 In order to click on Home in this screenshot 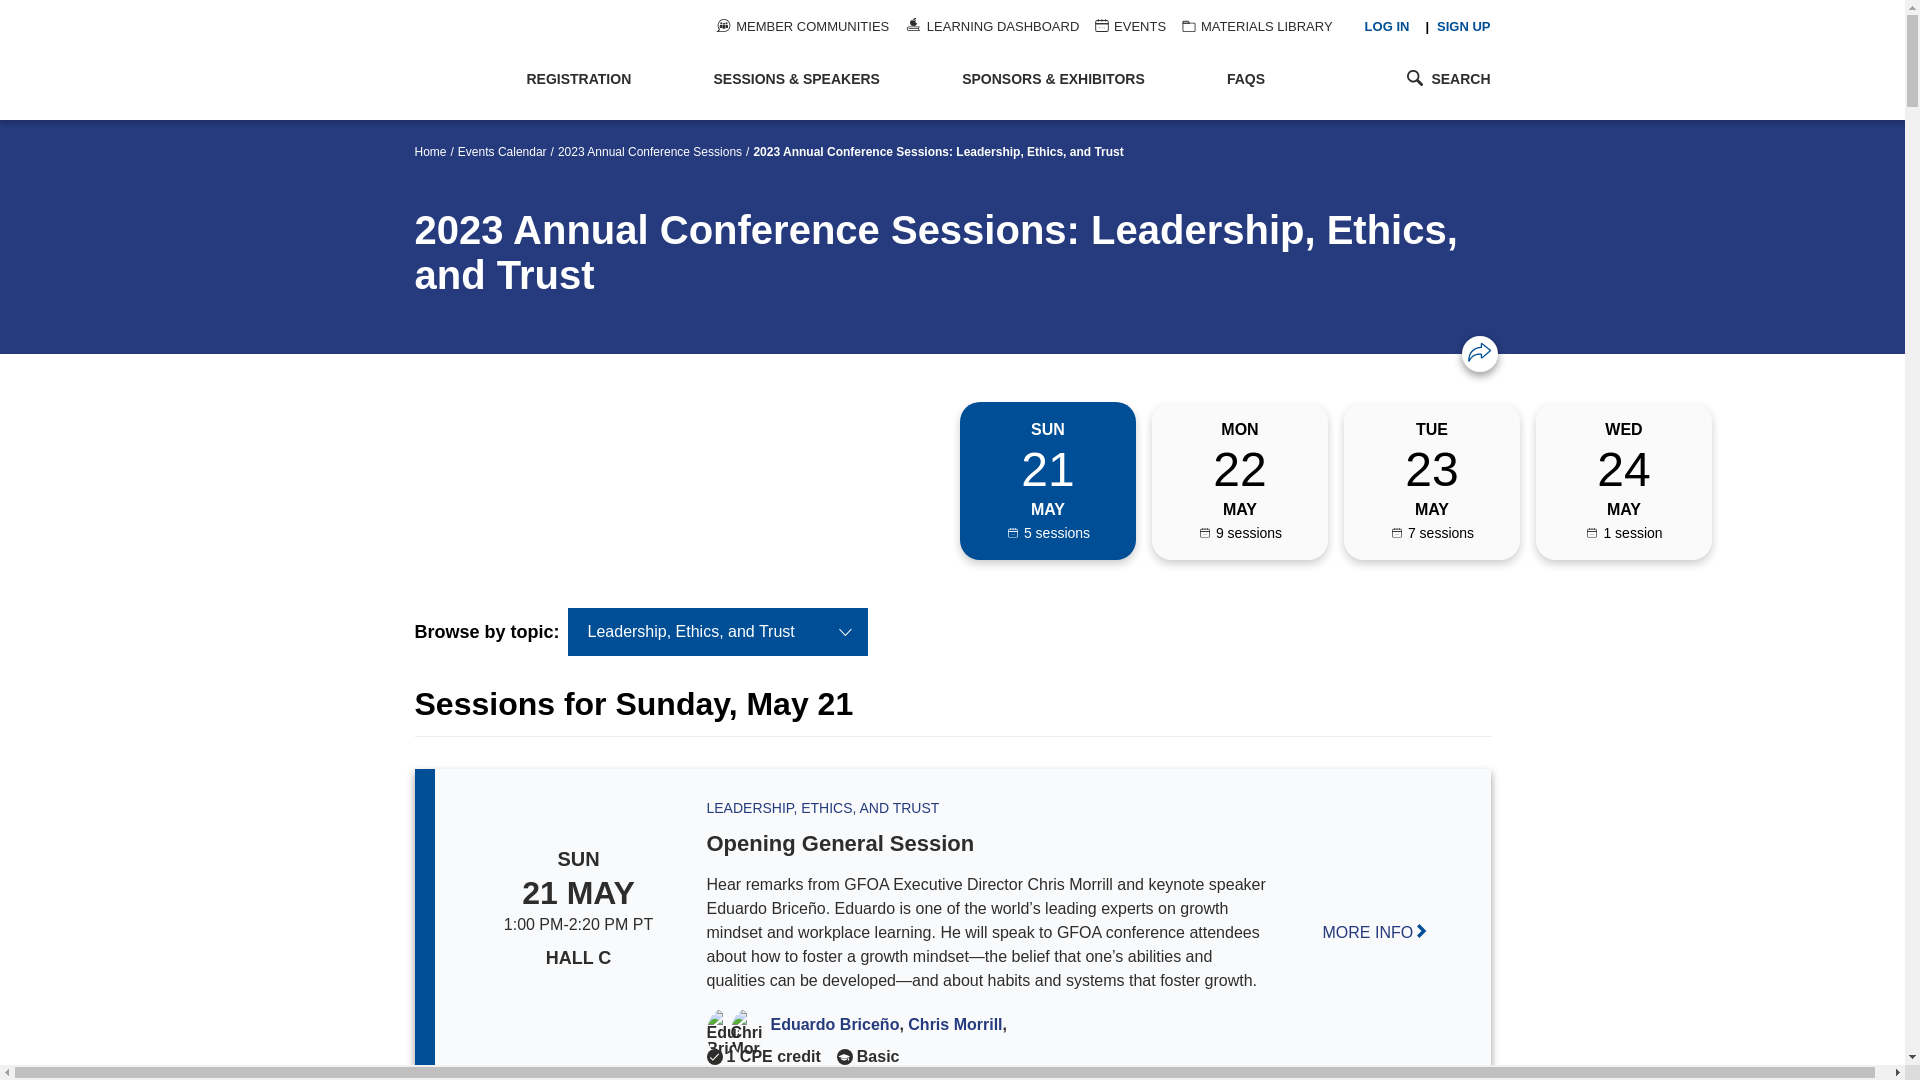, I will do `click(460, 60)`.